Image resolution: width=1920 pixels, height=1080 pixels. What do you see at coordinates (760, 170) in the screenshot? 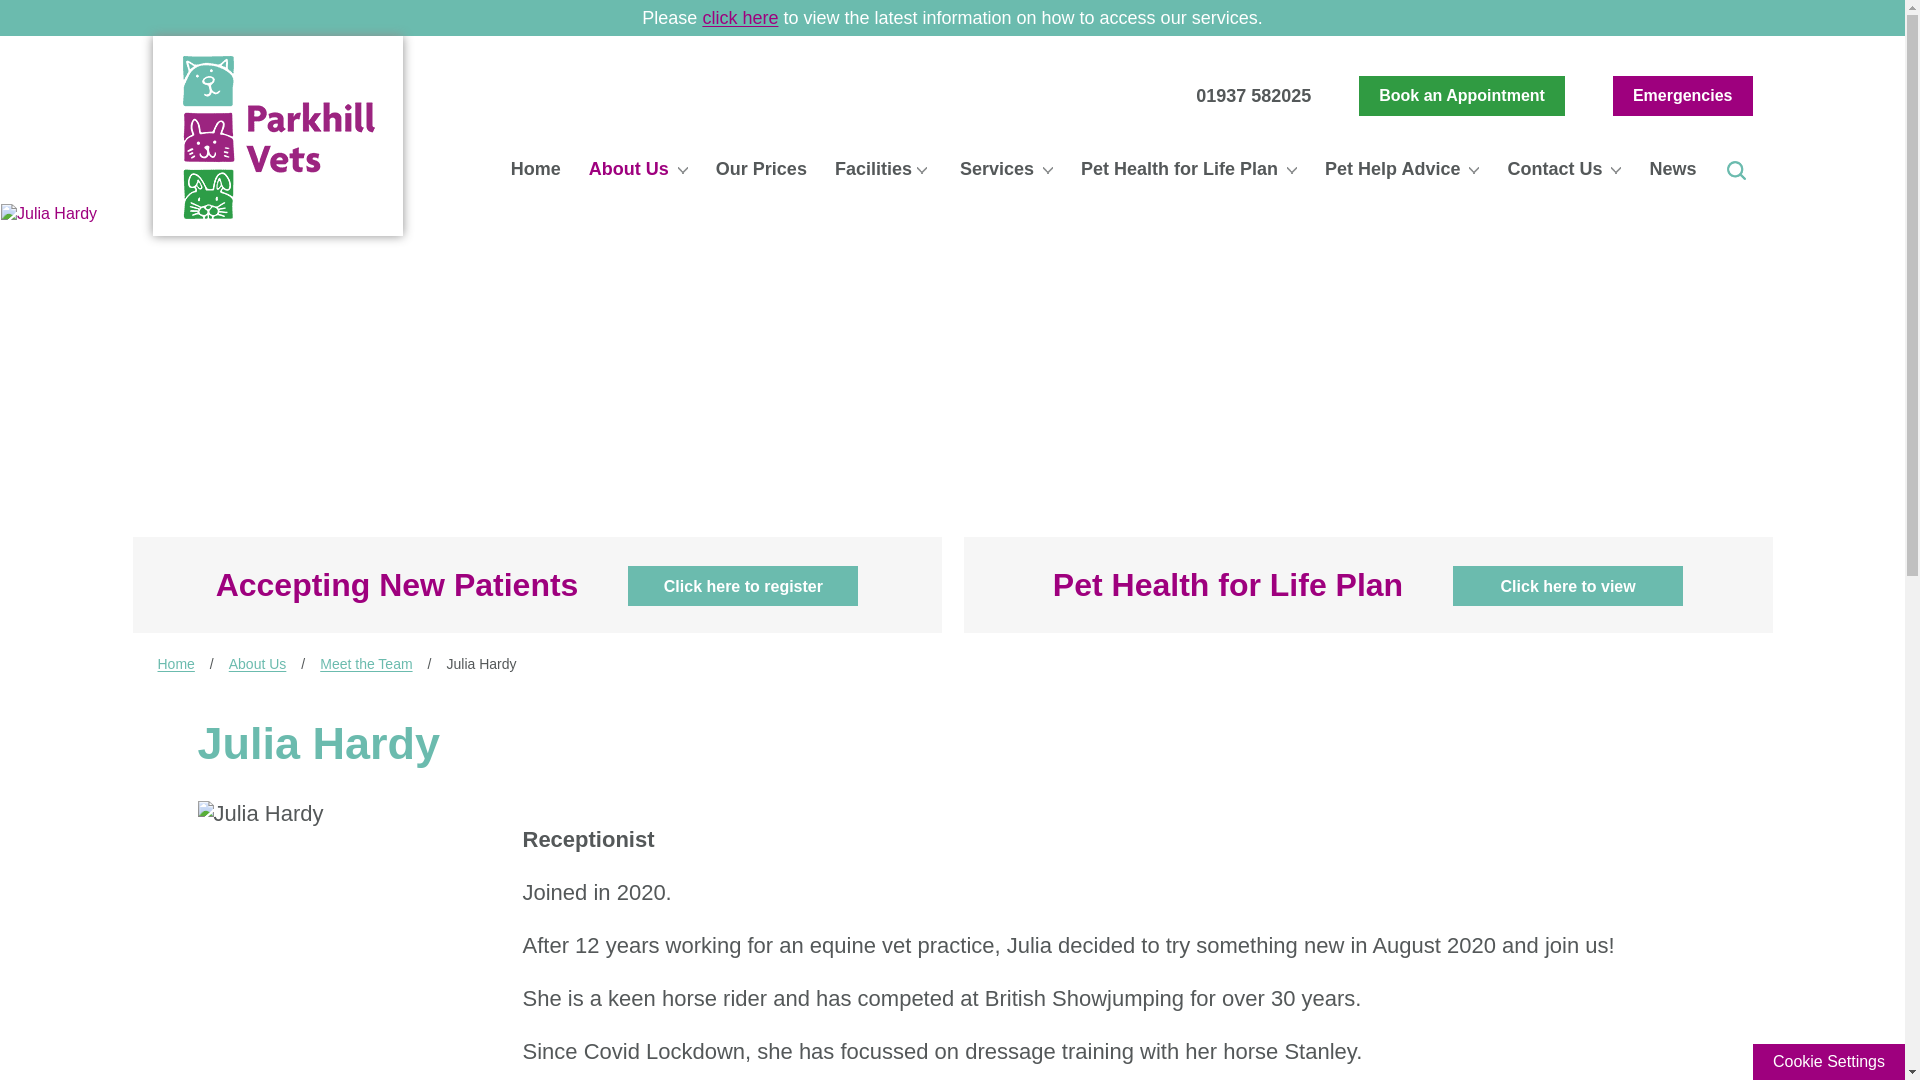
I see `Our Prices` at bounding box center [760, 170].